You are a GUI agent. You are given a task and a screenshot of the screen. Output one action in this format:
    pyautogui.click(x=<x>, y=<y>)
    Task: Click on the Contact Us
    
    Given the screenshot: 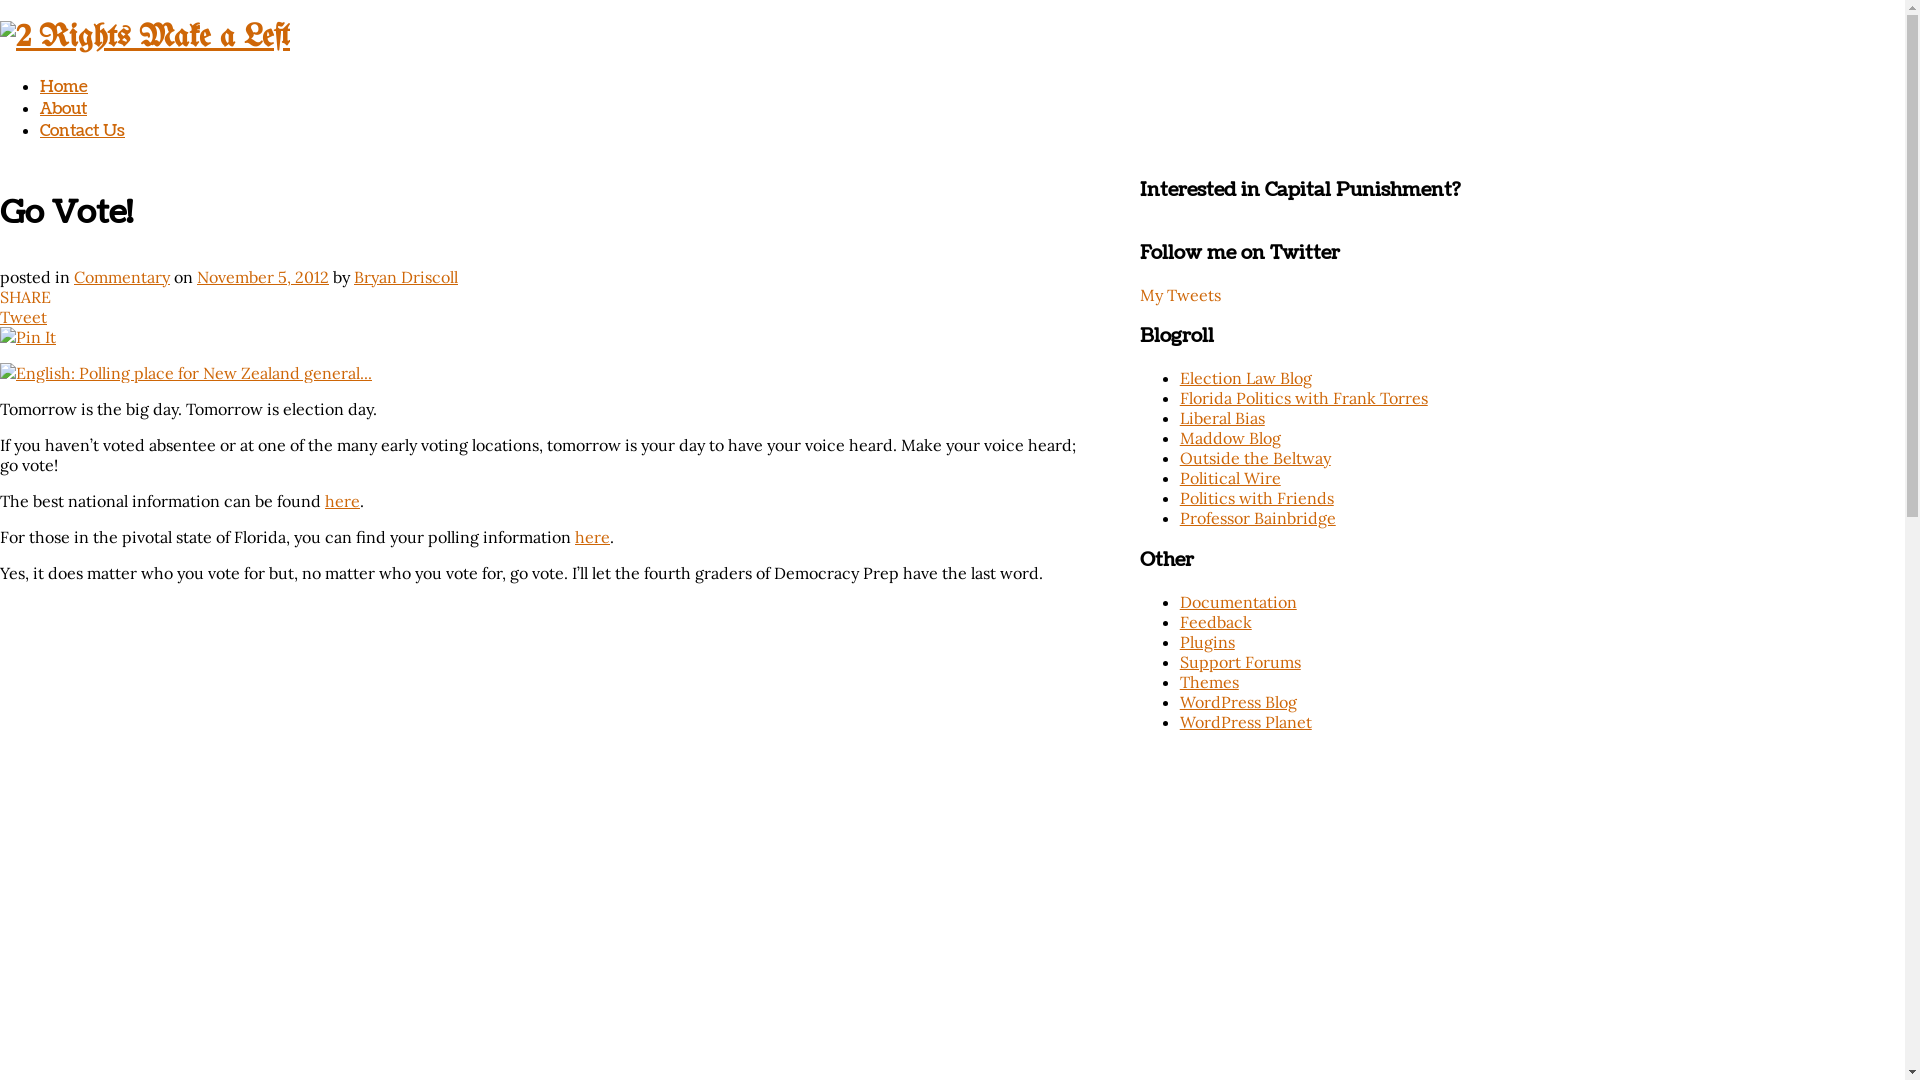 What is the action you would take?
    pyautogui.click(x=82, y=131)
    